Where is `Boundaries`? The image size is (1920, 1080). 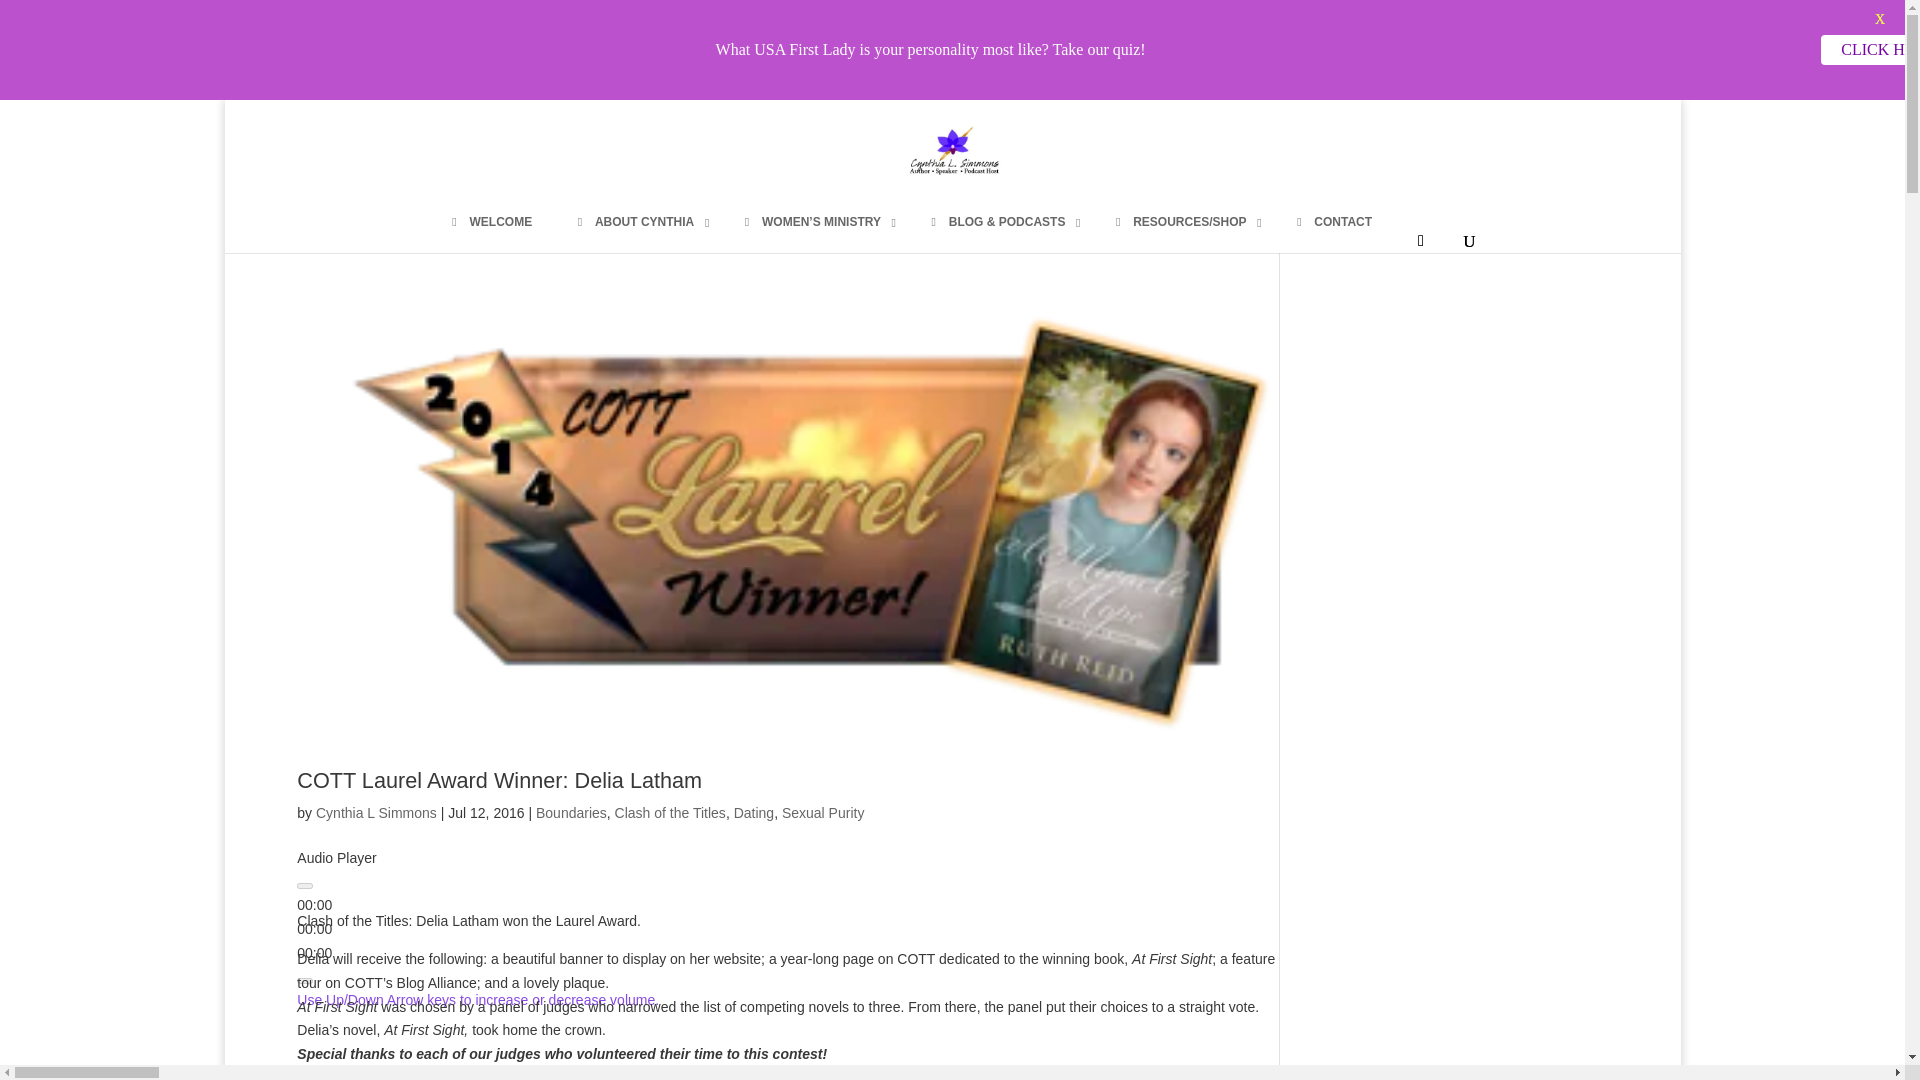
Boundaries is located at coordinates (570, 812).